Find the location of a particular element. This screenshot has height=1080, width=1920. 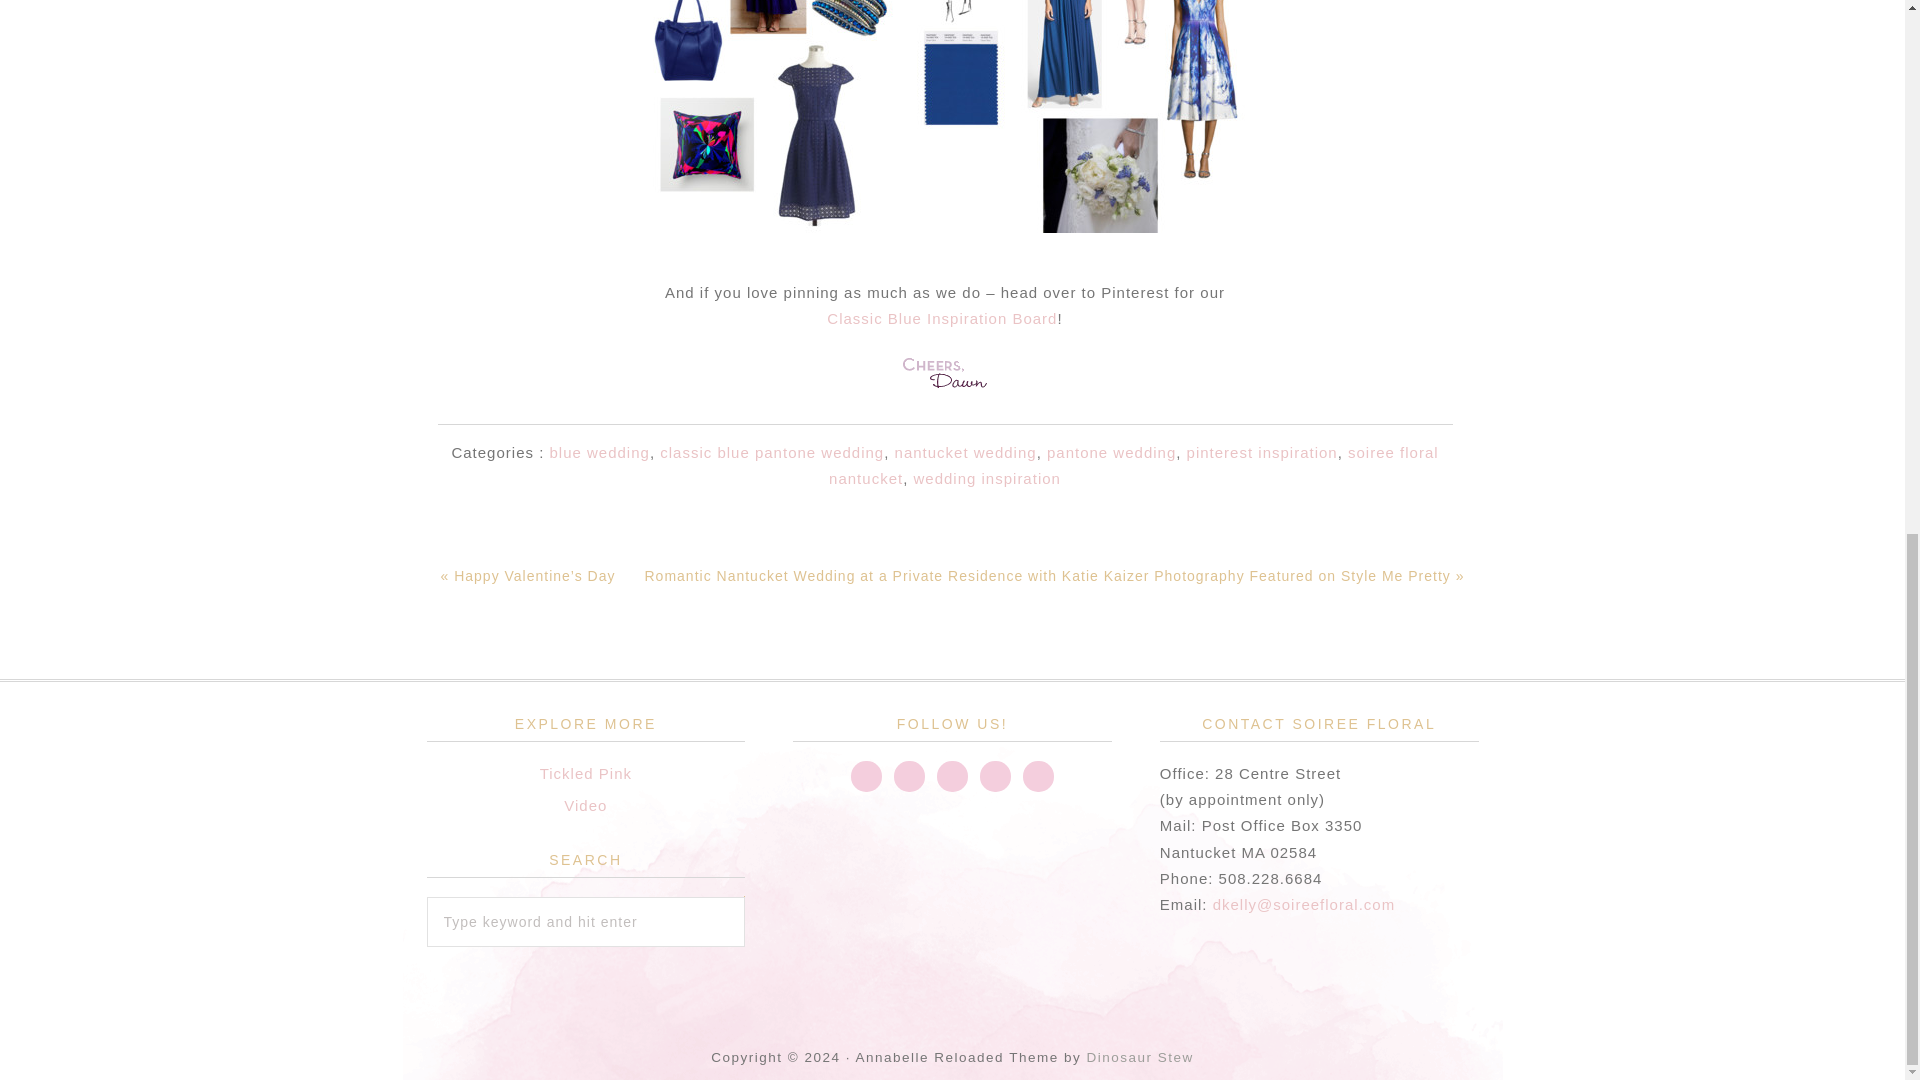

pantone wedding is located at coordinates (1110, 452).